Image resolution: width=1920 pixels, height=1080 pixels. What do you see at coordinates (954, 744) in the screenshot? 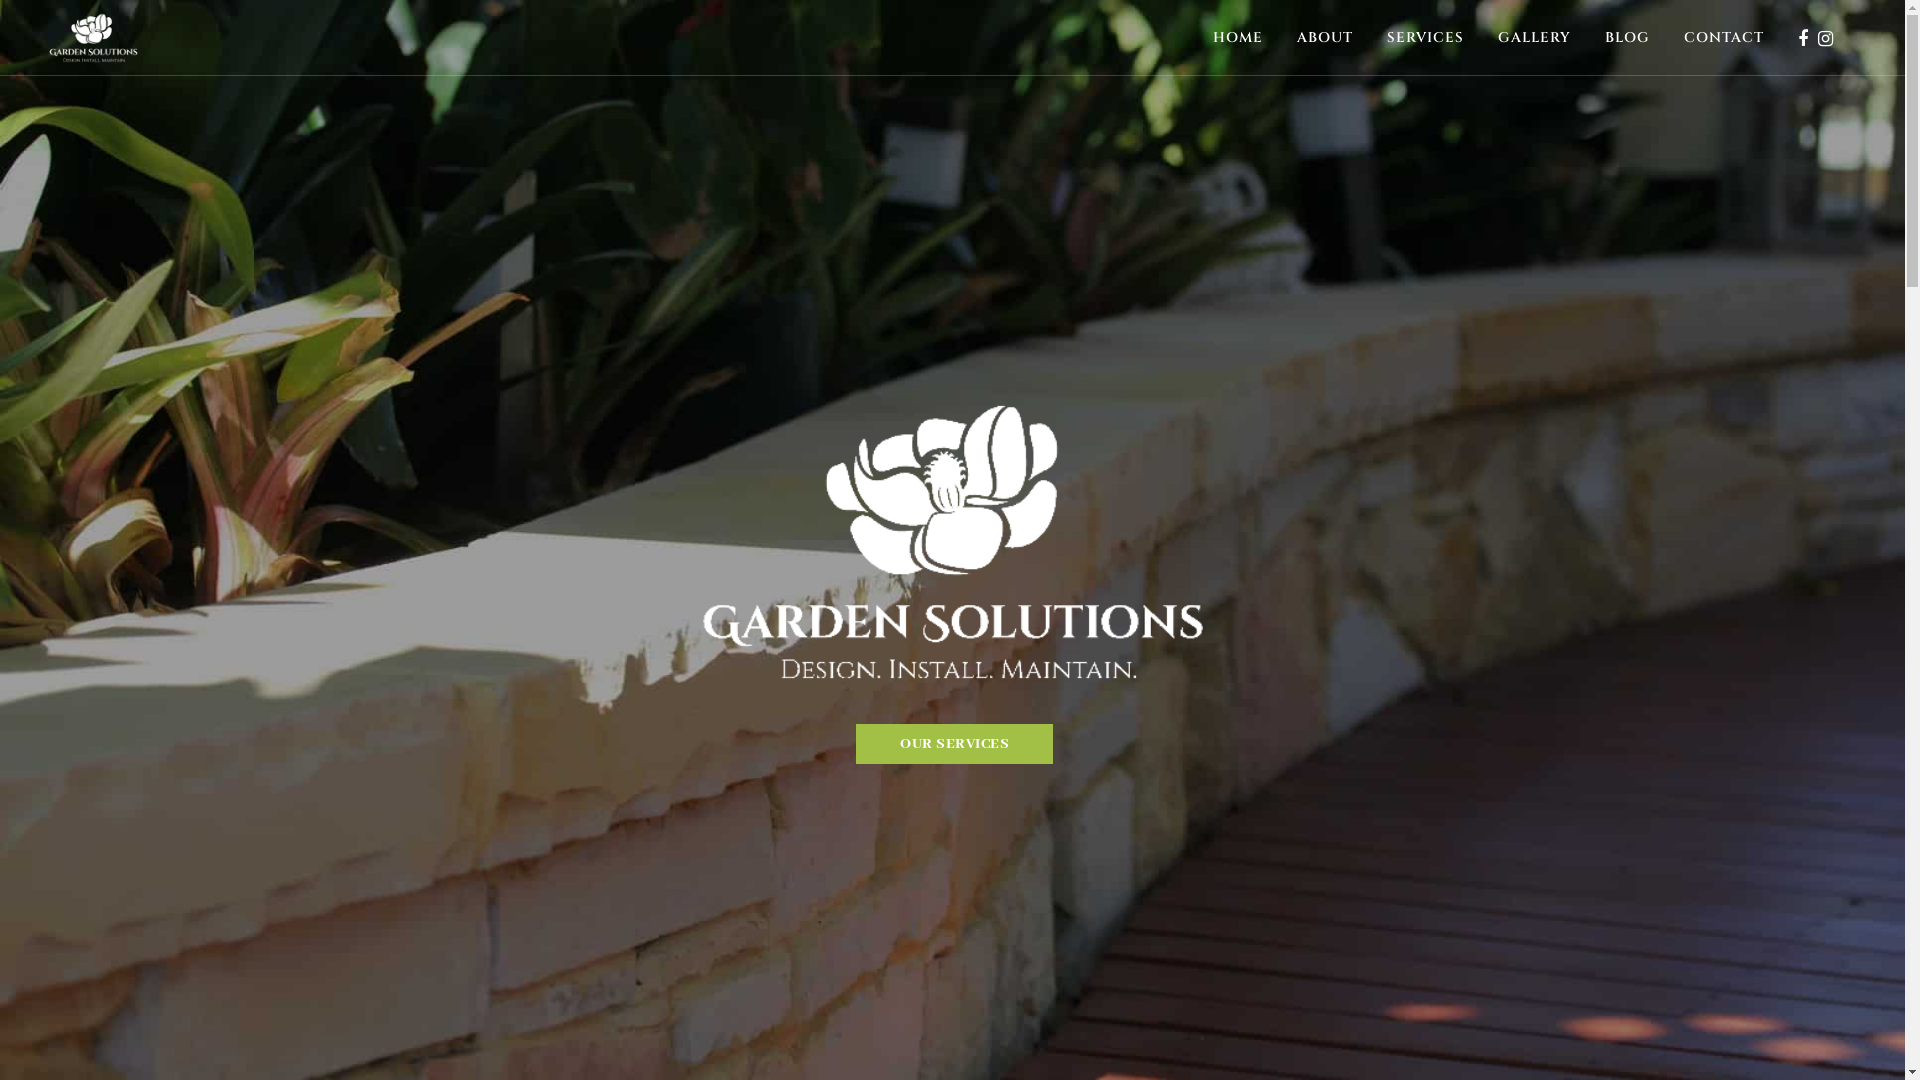
I see `OUR SERVICES` at bounding box center [954, 744].